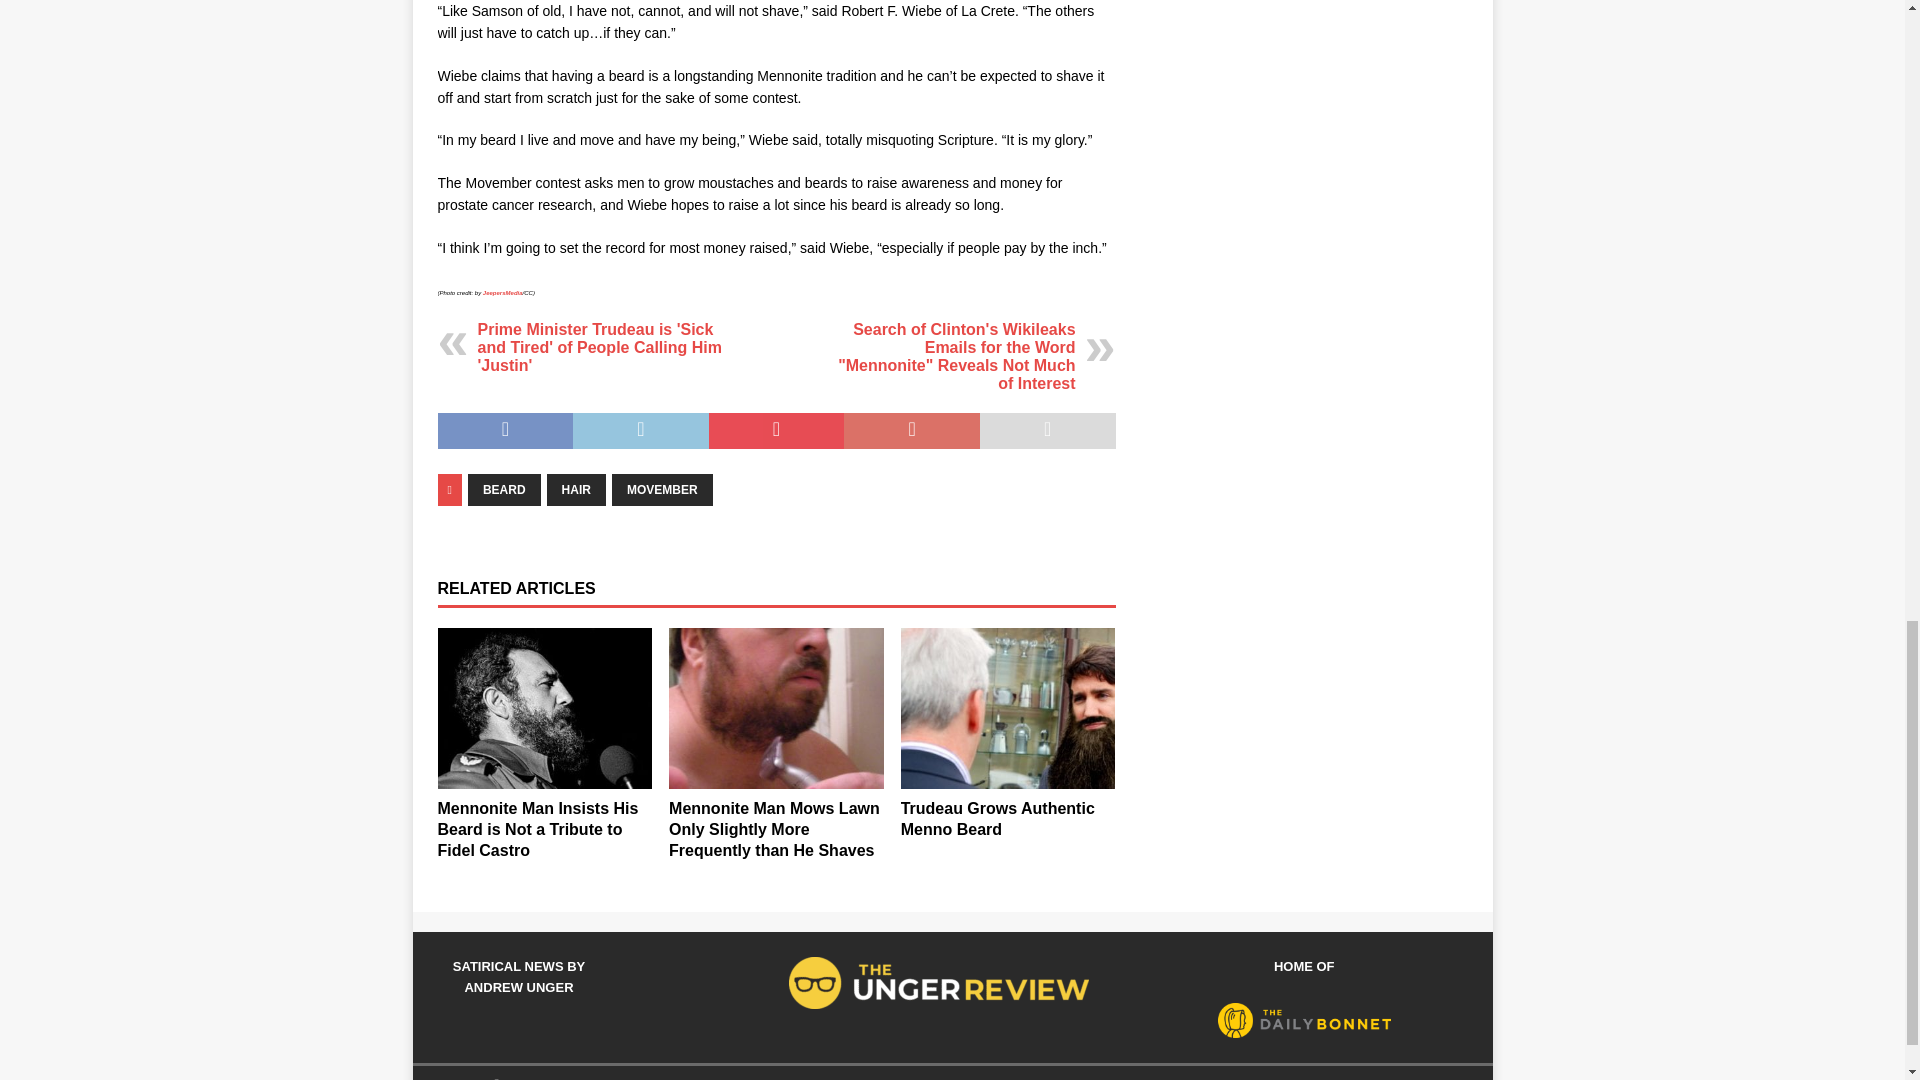 The height and width of the screenshot is (1080, 1920). I want to click on JeepersMedia, so click(502, 292).